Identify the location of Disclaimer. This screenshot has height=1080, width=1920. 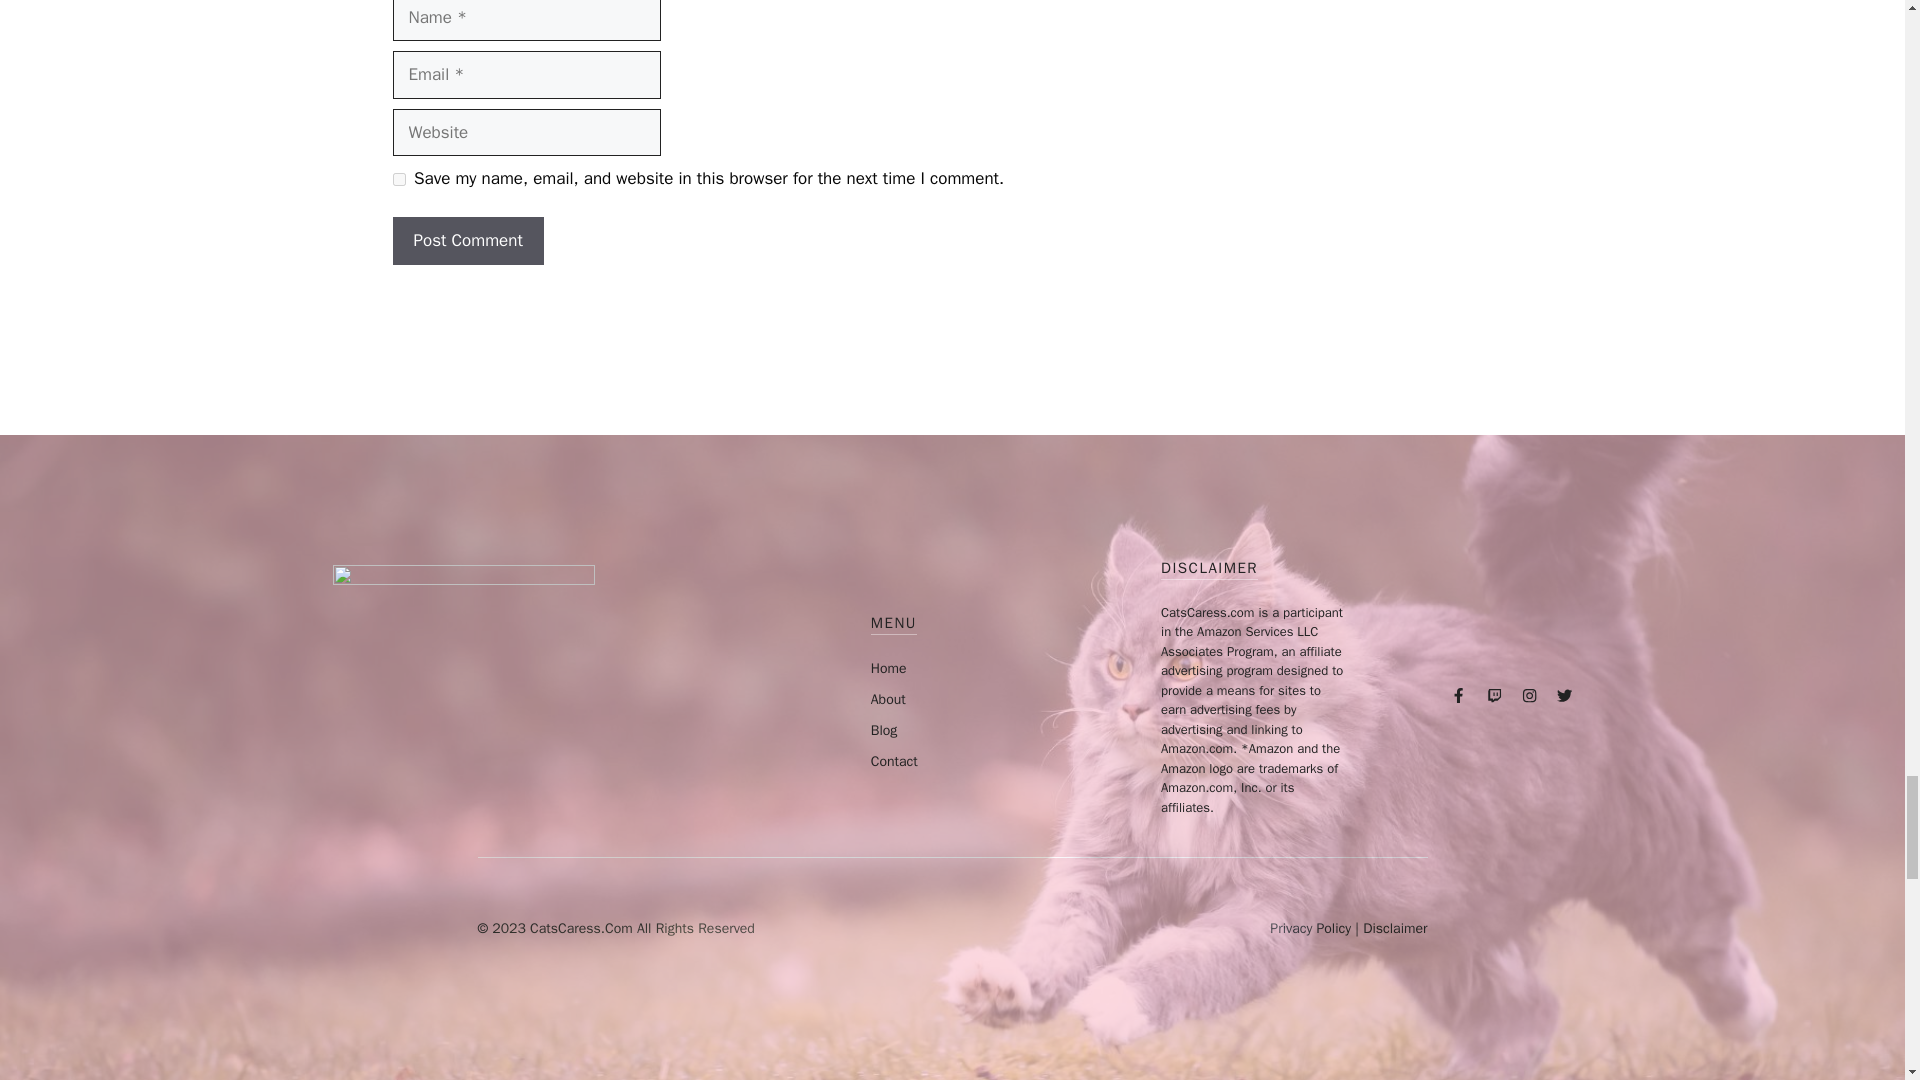
(1394, 928).